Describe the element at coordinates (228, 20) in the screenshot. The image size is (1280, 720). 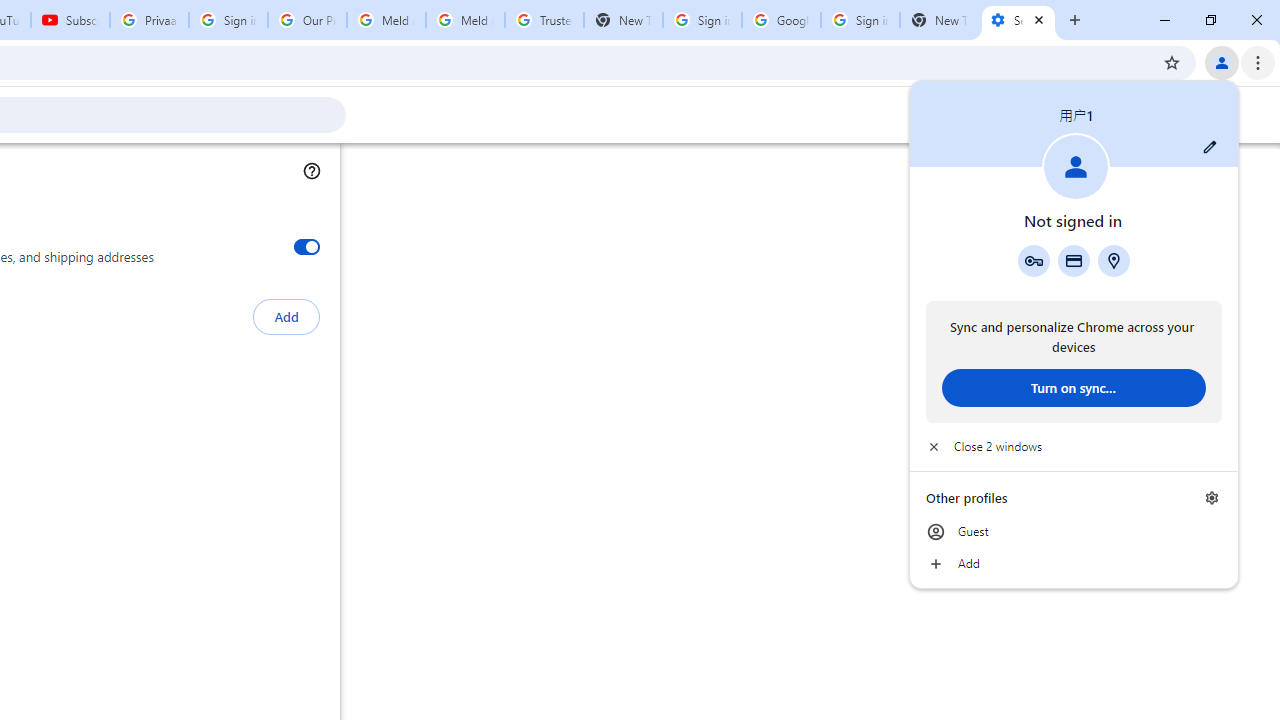
I see `Sign in - Google Accounts` at that location.